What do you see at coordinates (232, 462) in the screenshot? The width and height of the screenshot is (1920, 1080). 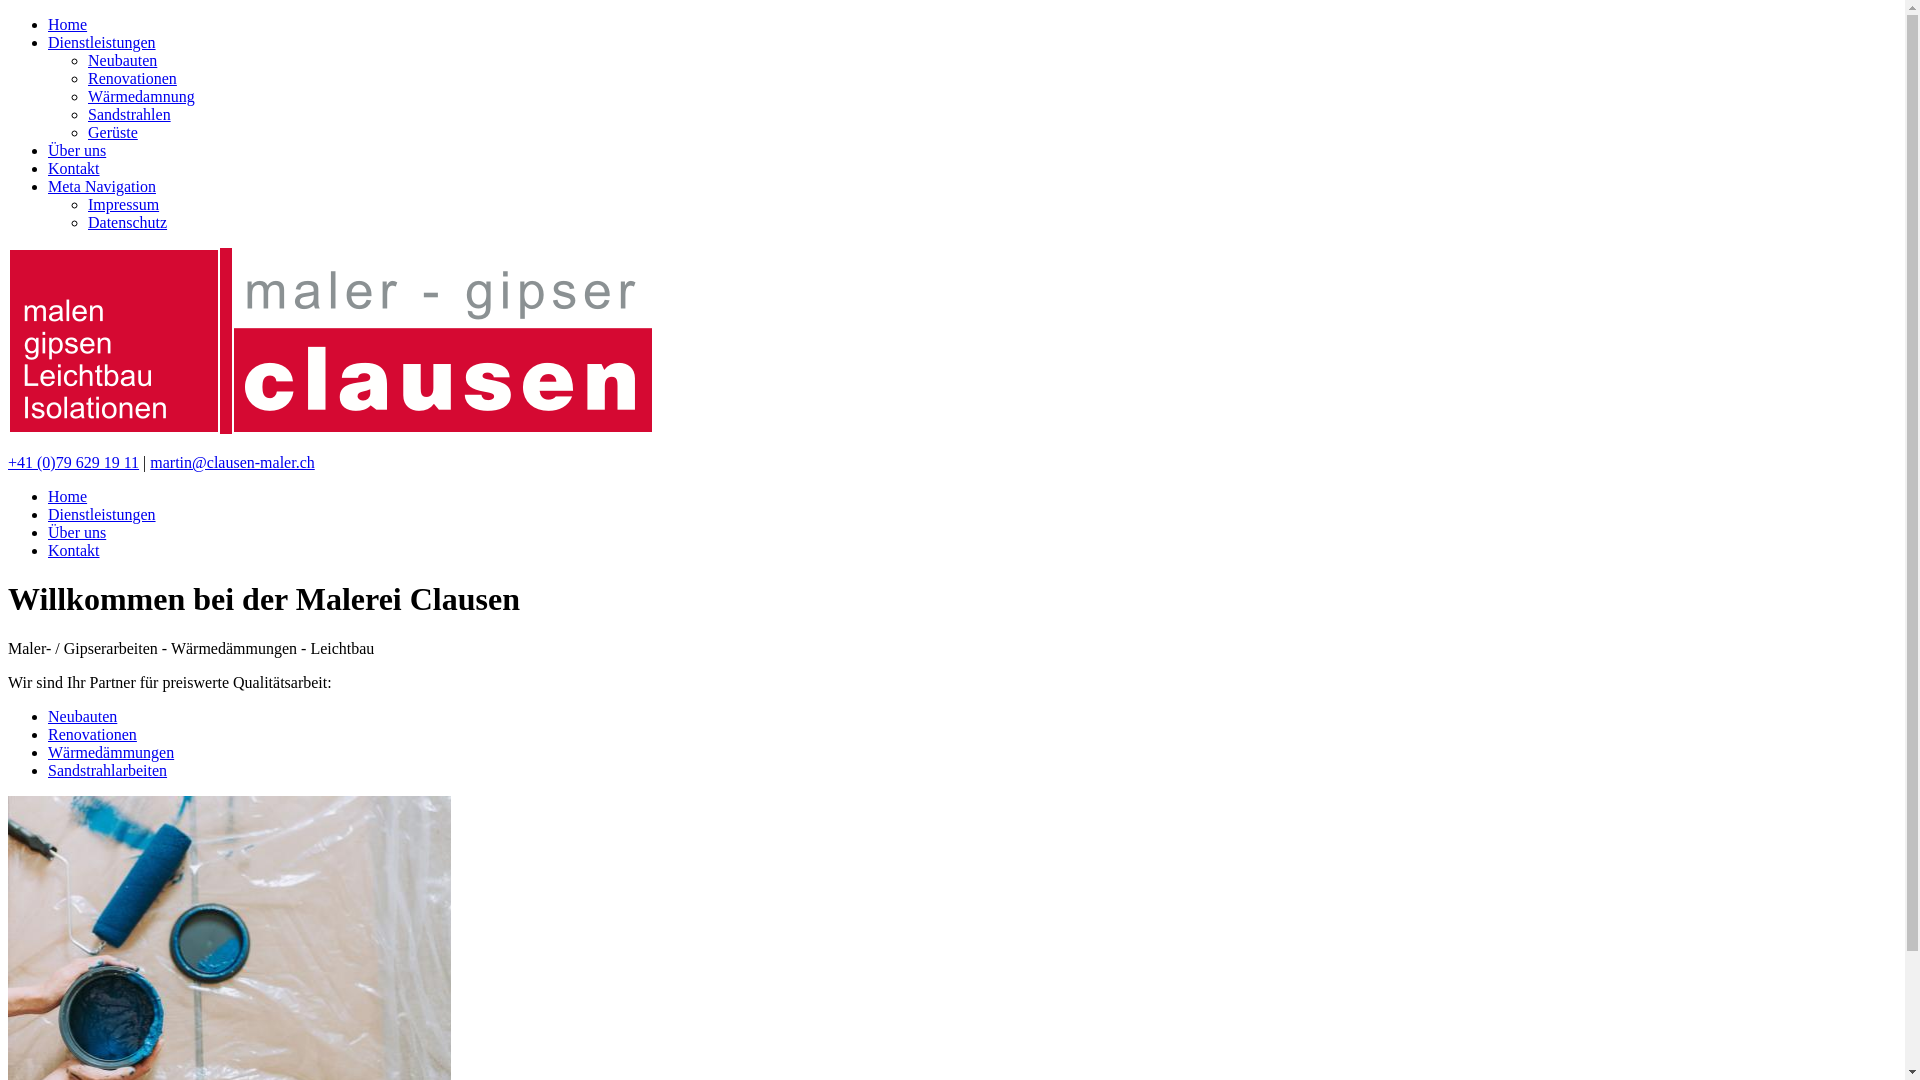 I see `martin@clausen-maler.ch` at bounding box center [232, 462].